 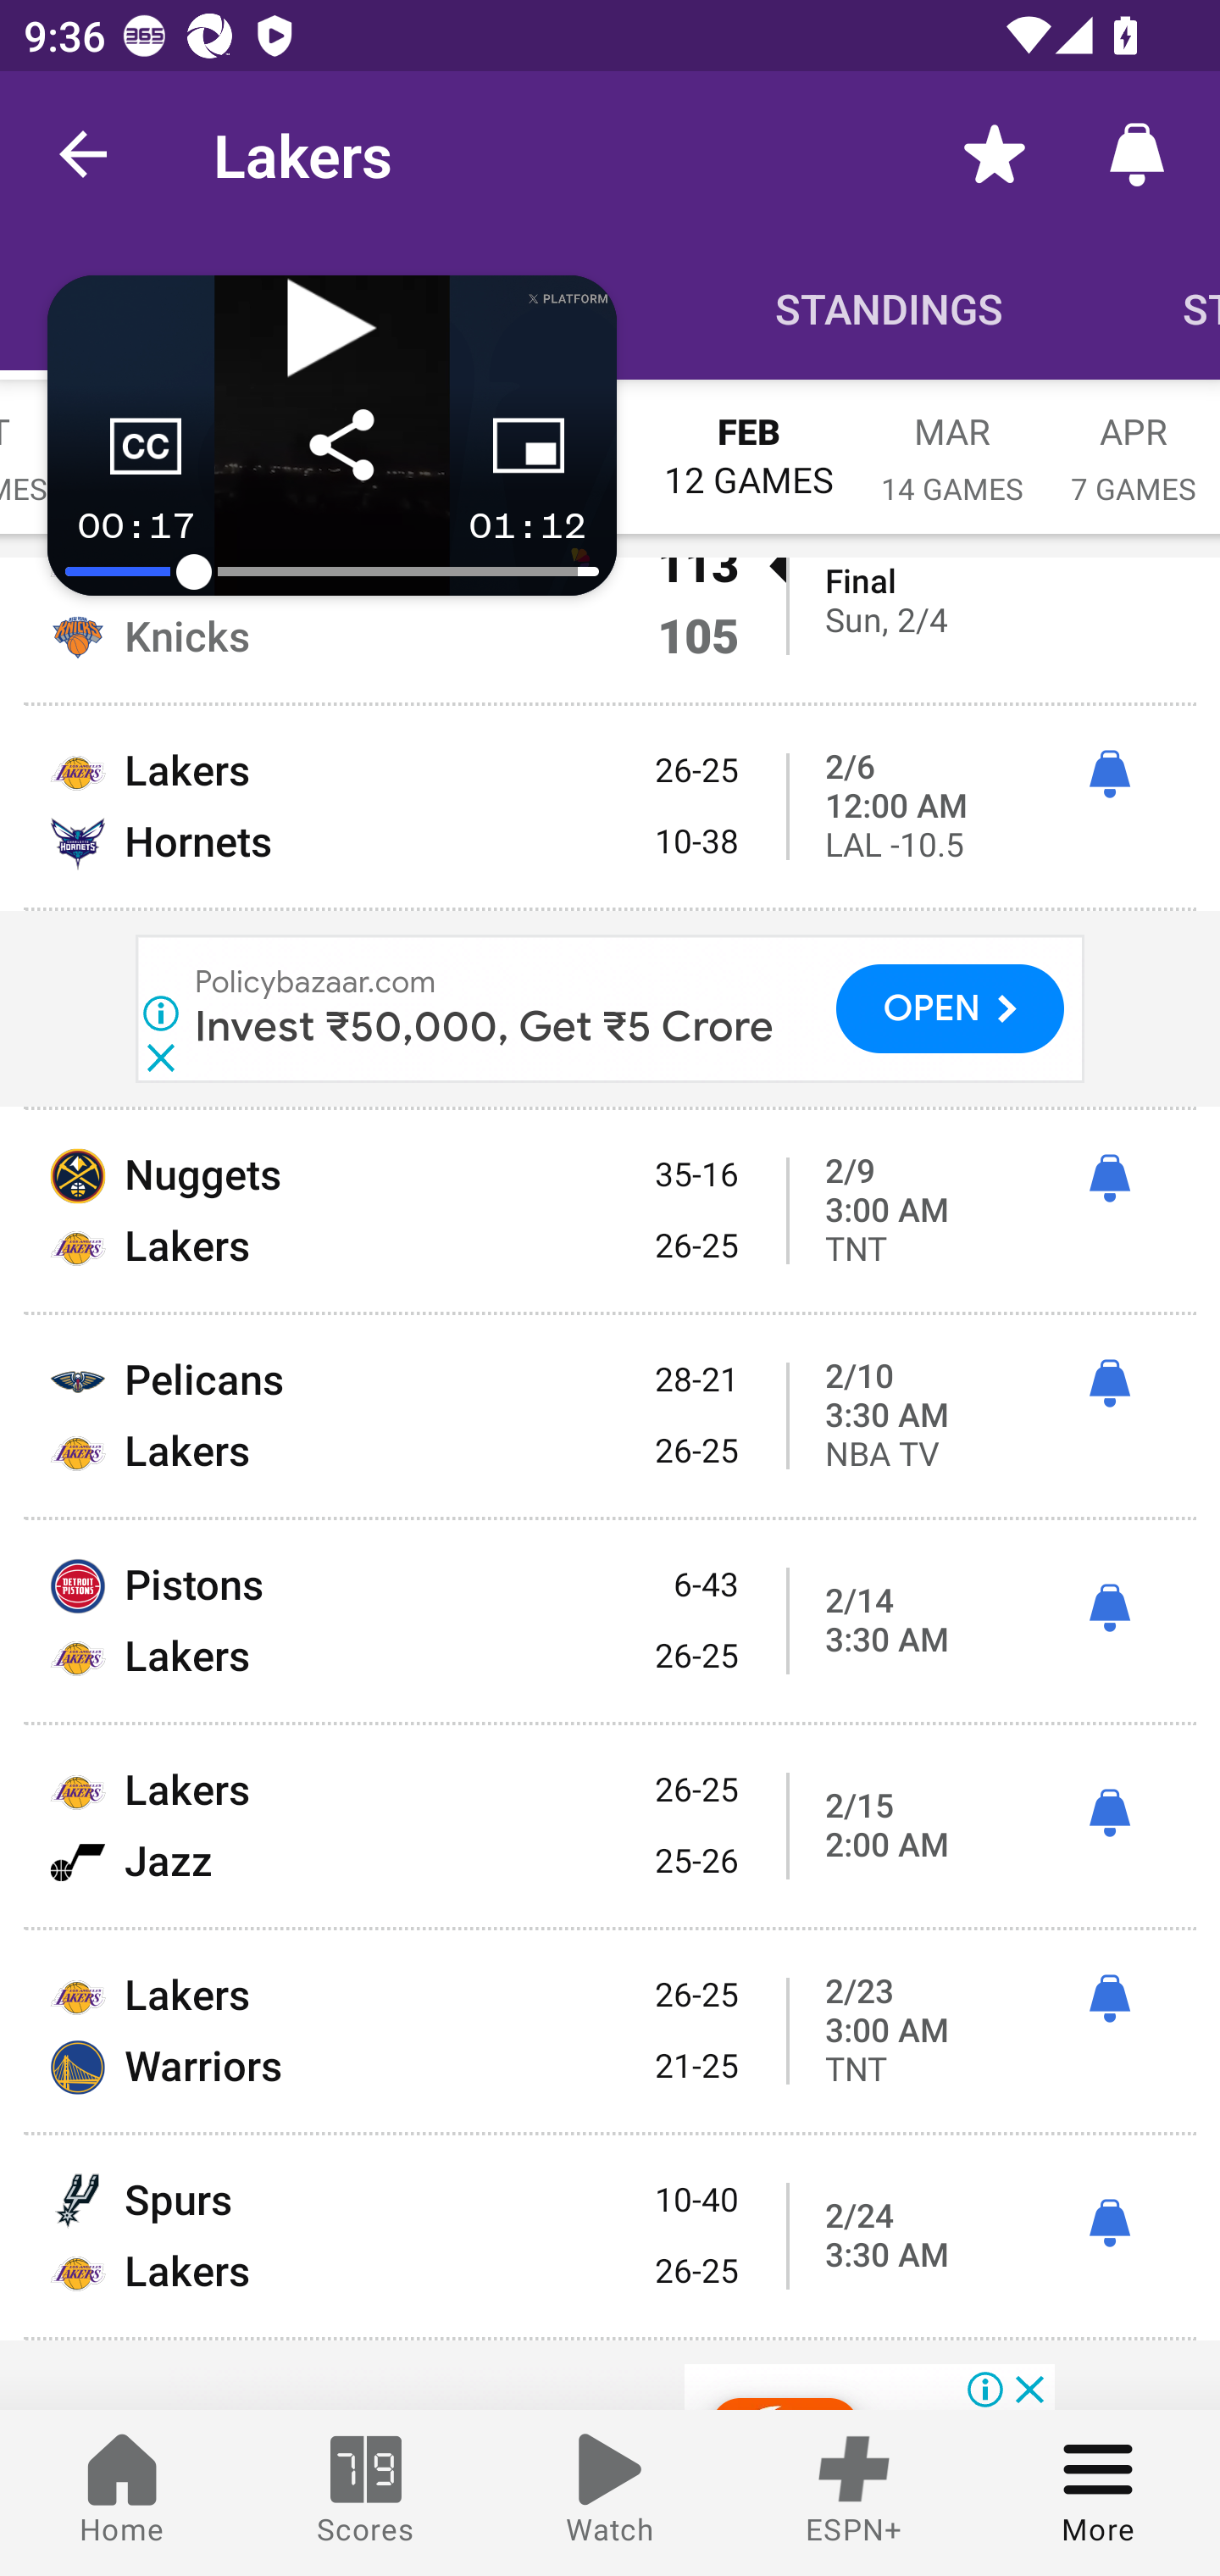 What do you see at coordinates (610, 1210) in the screenshot?
I see `Nuggets 35-16 Lakers 26-25 2/9 3:00 AM ì TNT` at bounding box center [610, 1210].